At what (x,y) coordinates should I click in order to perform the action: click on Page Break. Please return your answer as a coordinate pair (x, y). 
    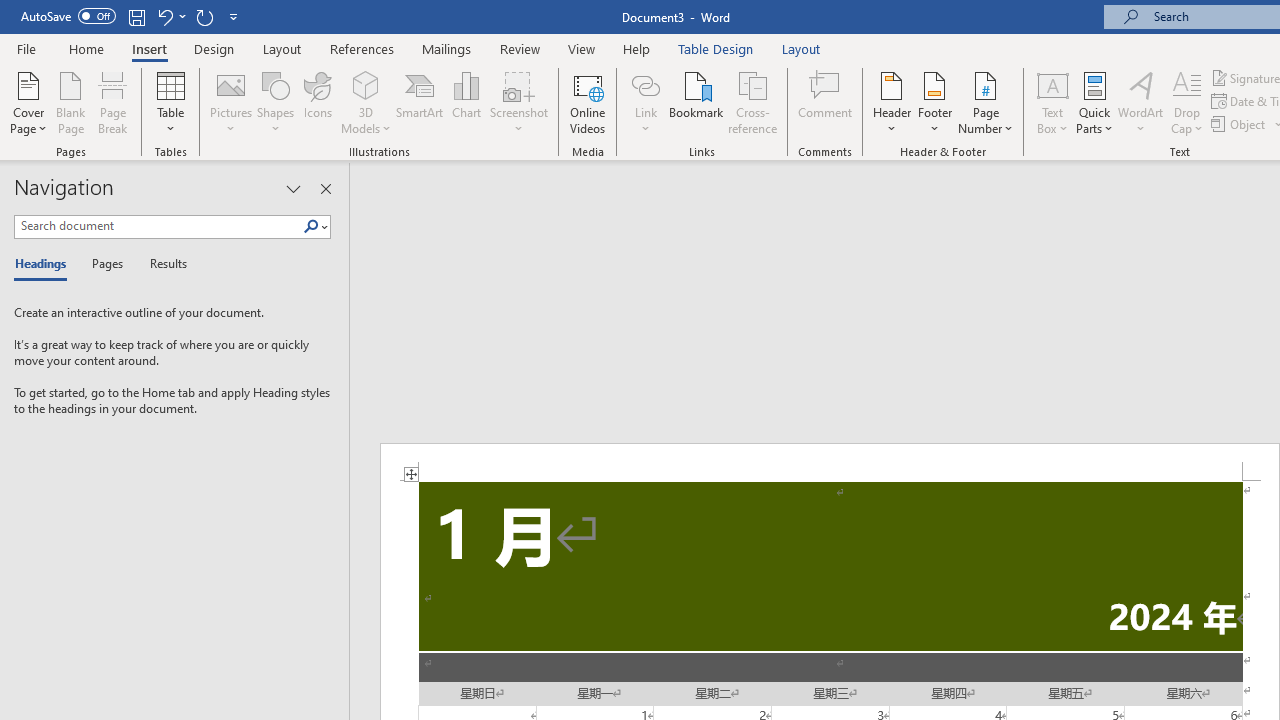
    Looking at the image, I should click on (113, 102).